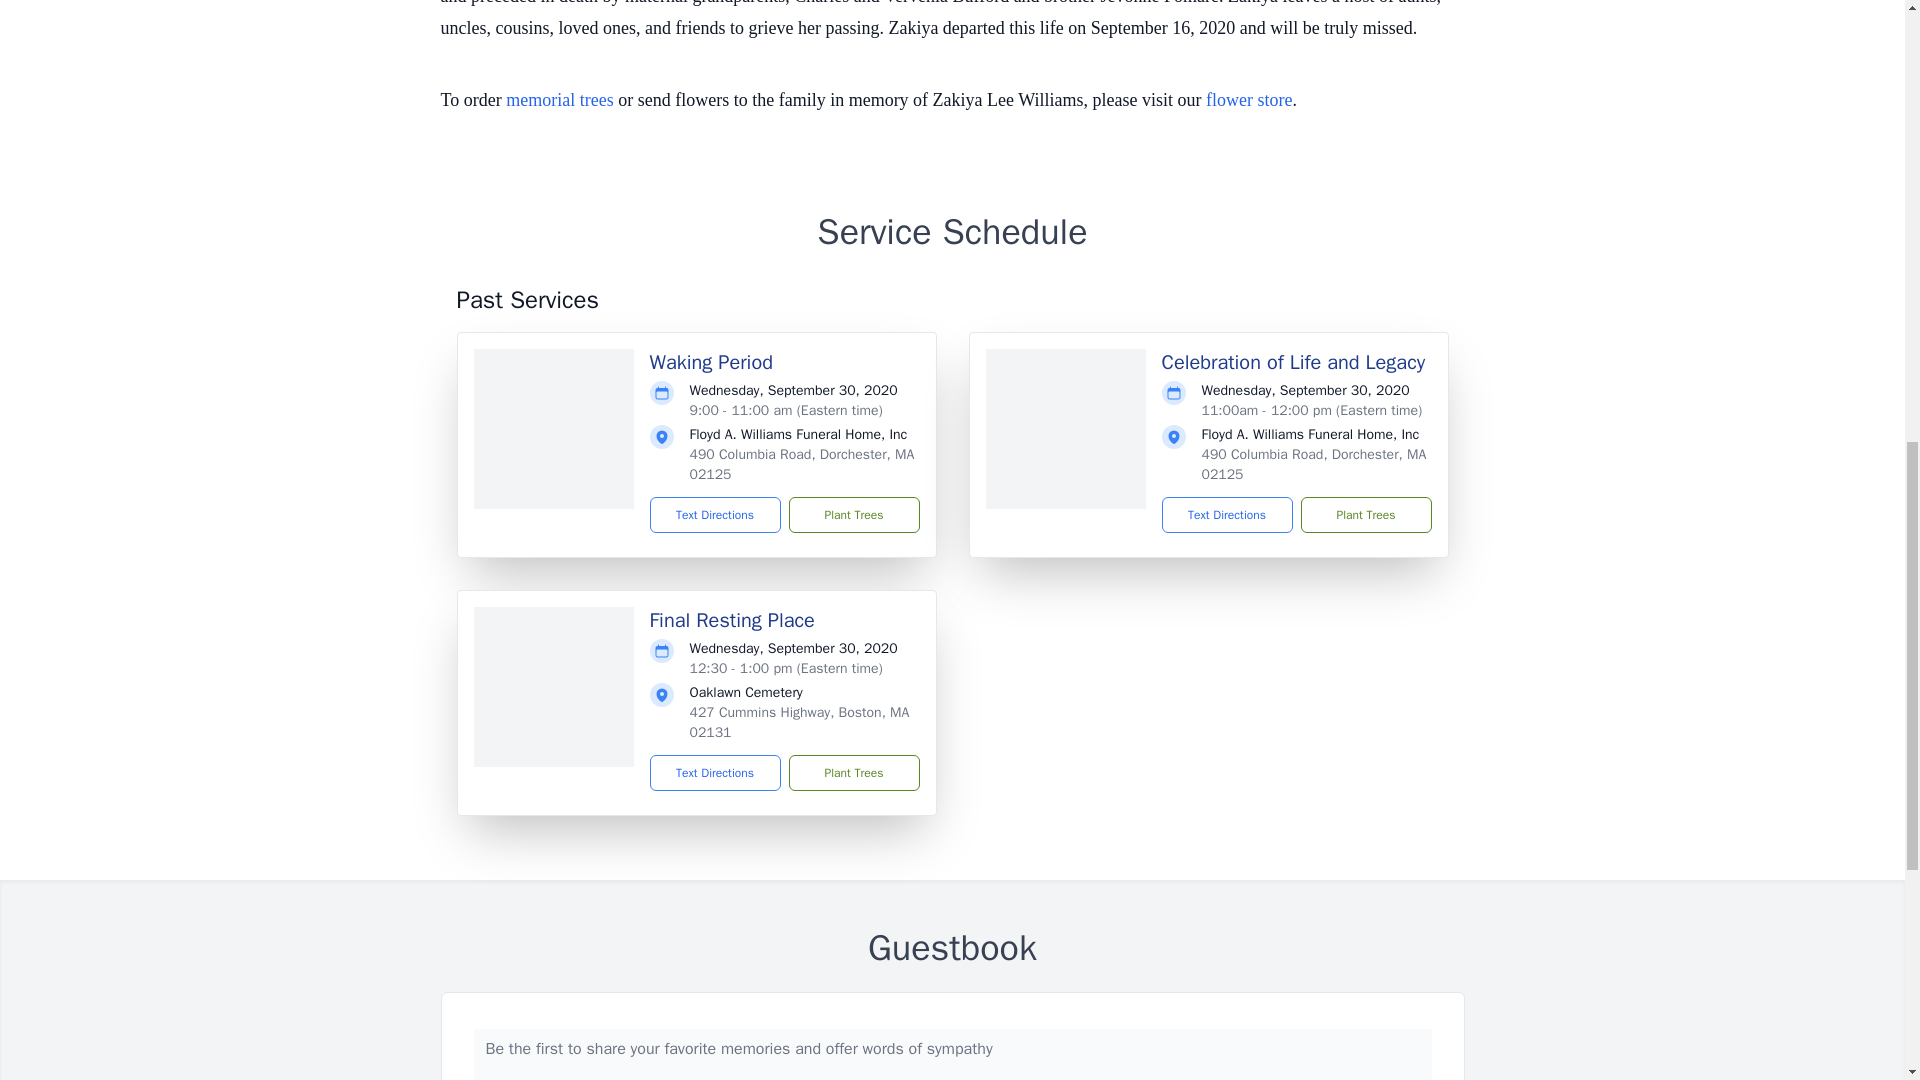  I want to click on flower store, so click(1248, 100).